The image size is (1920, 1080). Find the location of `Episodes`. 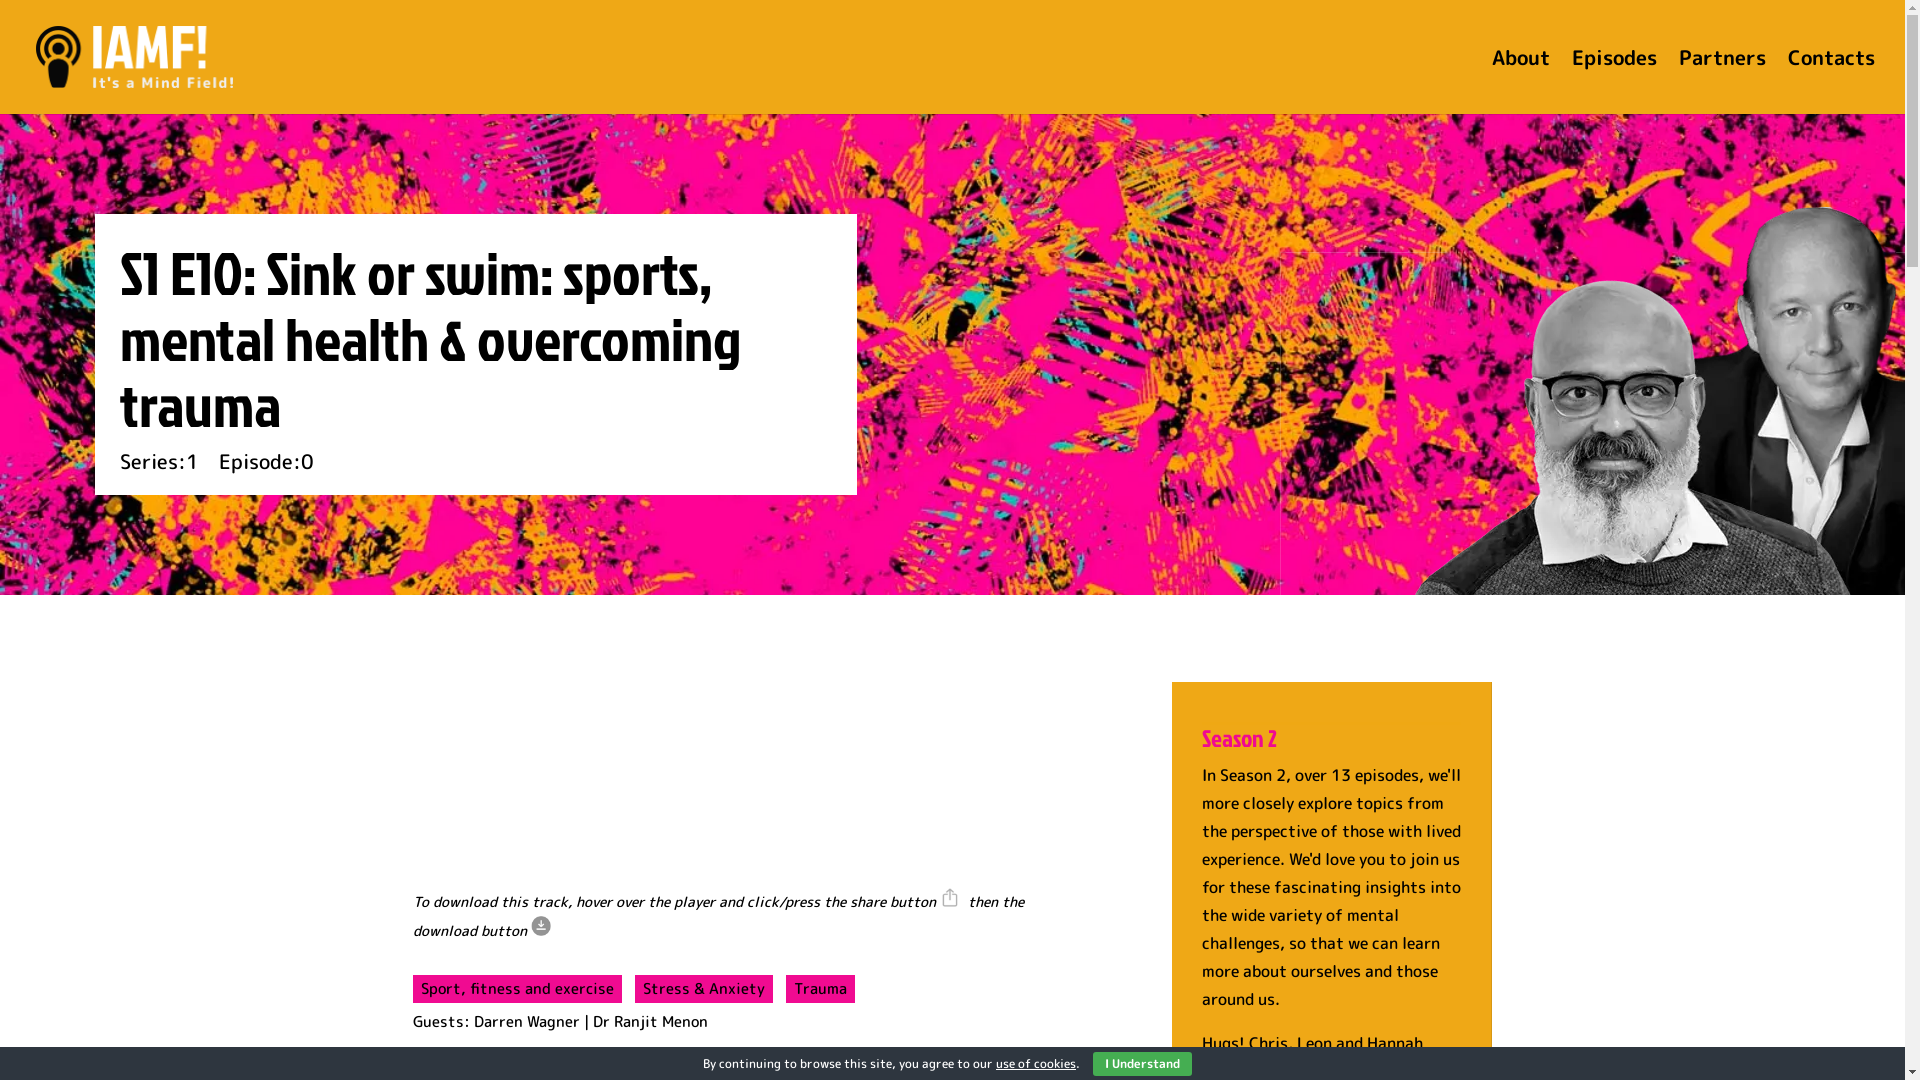

Episodes is located at coordinates (1614, 82).